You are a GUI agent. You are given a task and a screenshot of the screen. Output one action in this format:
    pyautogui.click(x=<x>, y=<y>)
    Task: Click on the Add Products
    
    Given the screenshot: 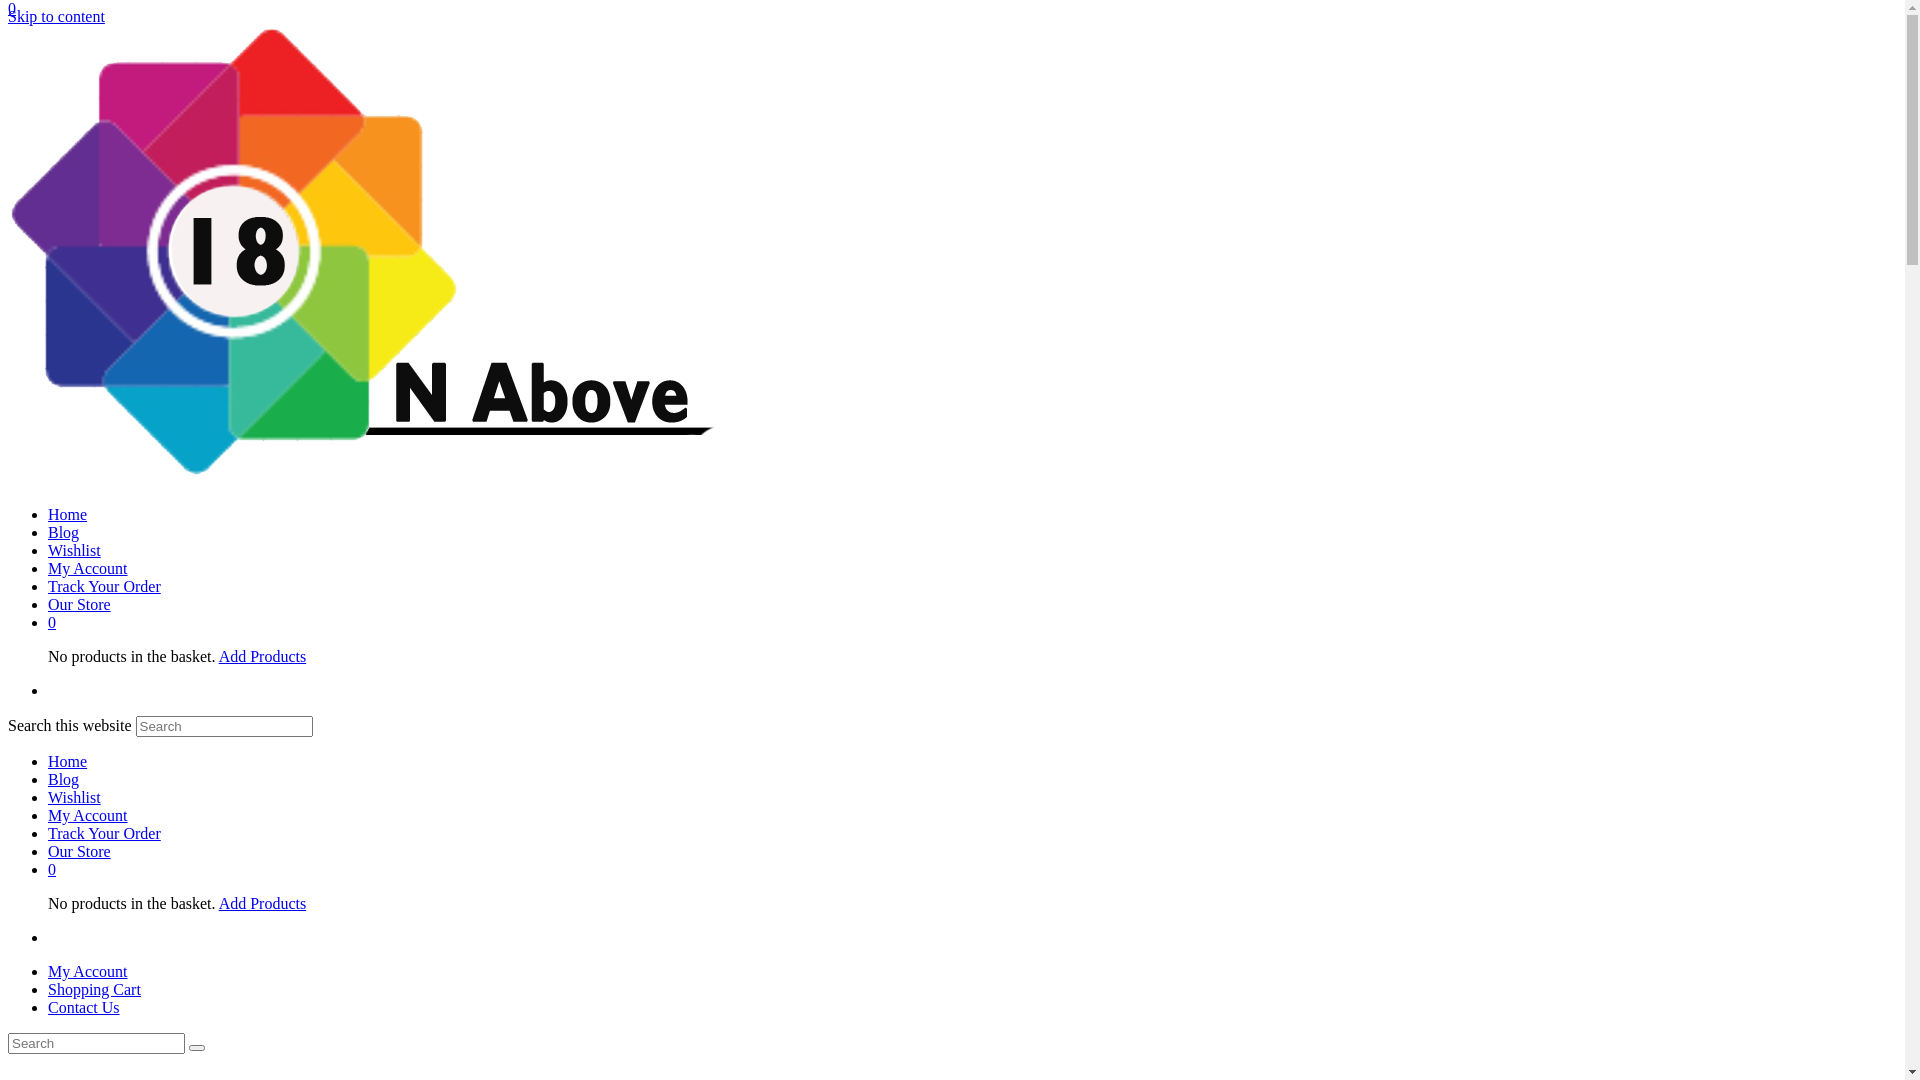 What is the action you would take?
    pyautogui.click(x=263, y=656)
    